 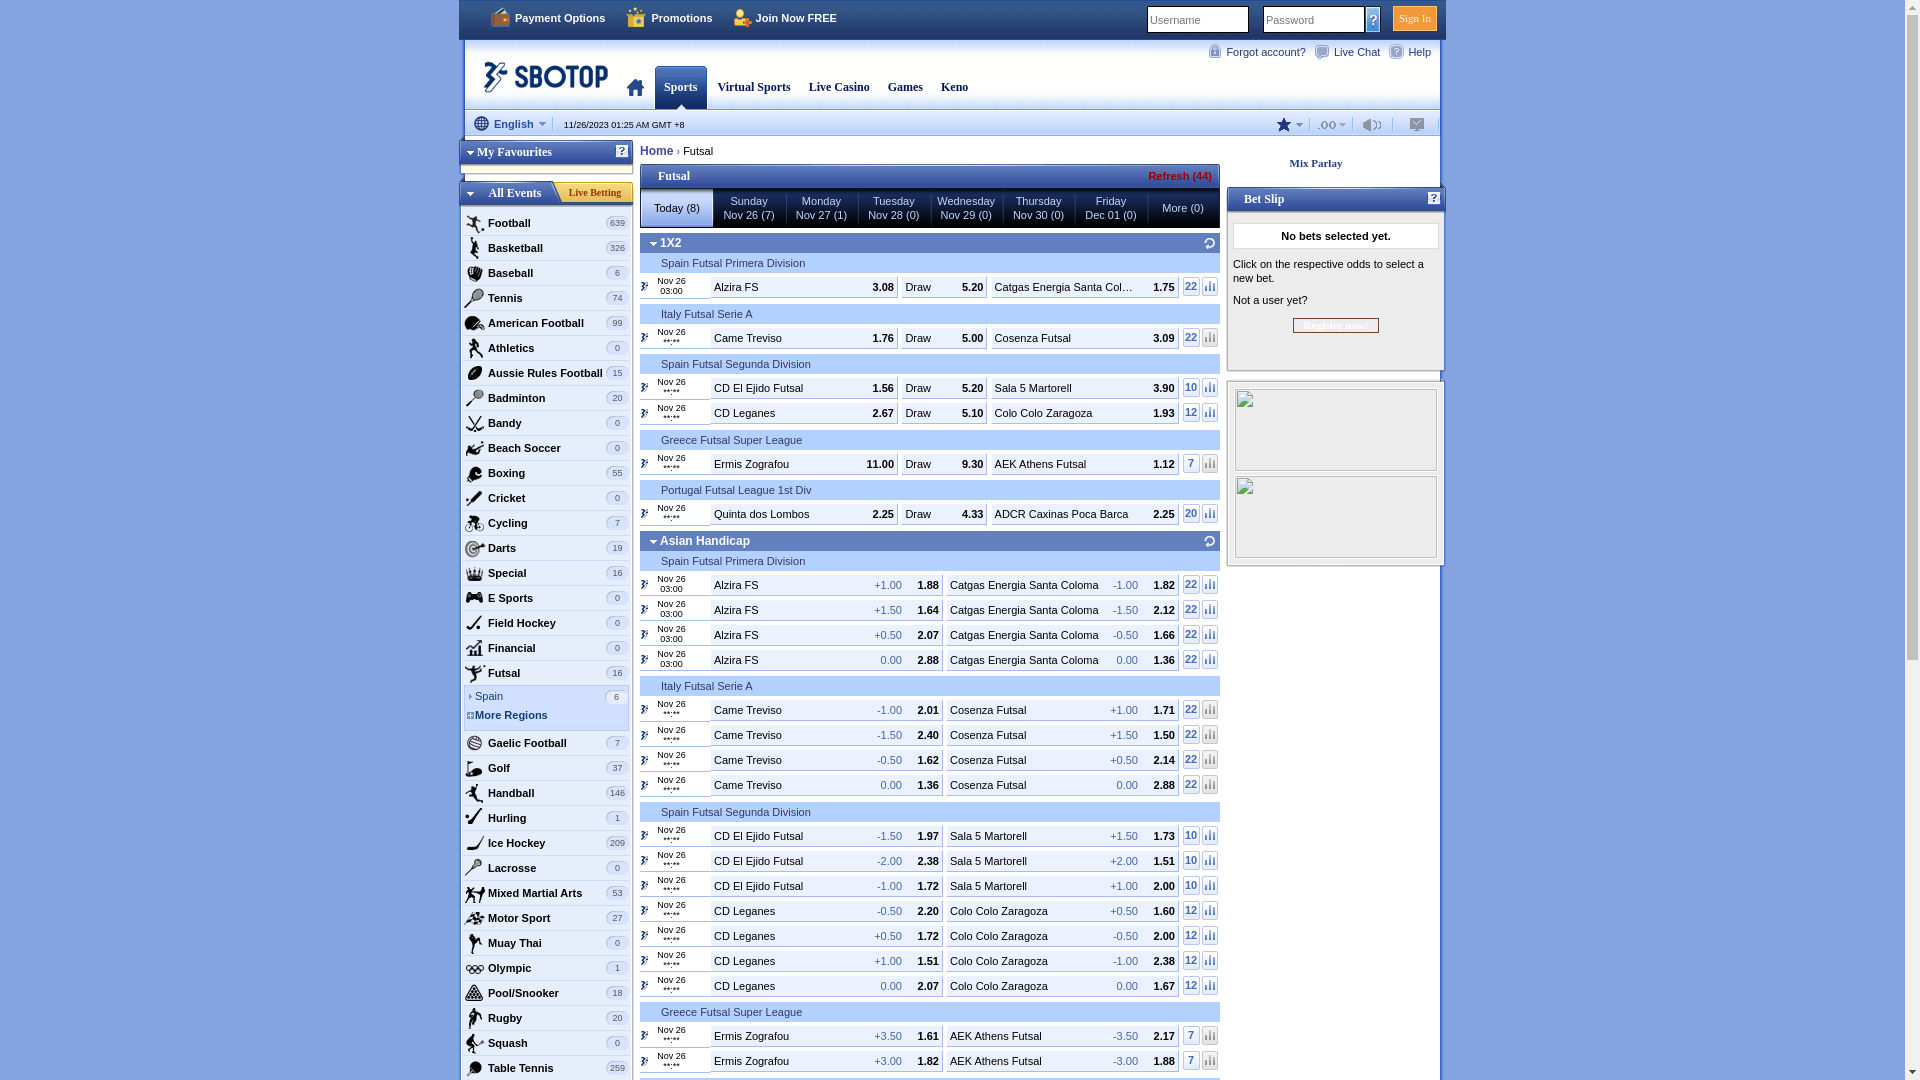 What do you see at coordinates (1085, 413) in the screenshot?
I see `1.93
Colo Colo Zaragoza` at bounding box center [1085, 413].